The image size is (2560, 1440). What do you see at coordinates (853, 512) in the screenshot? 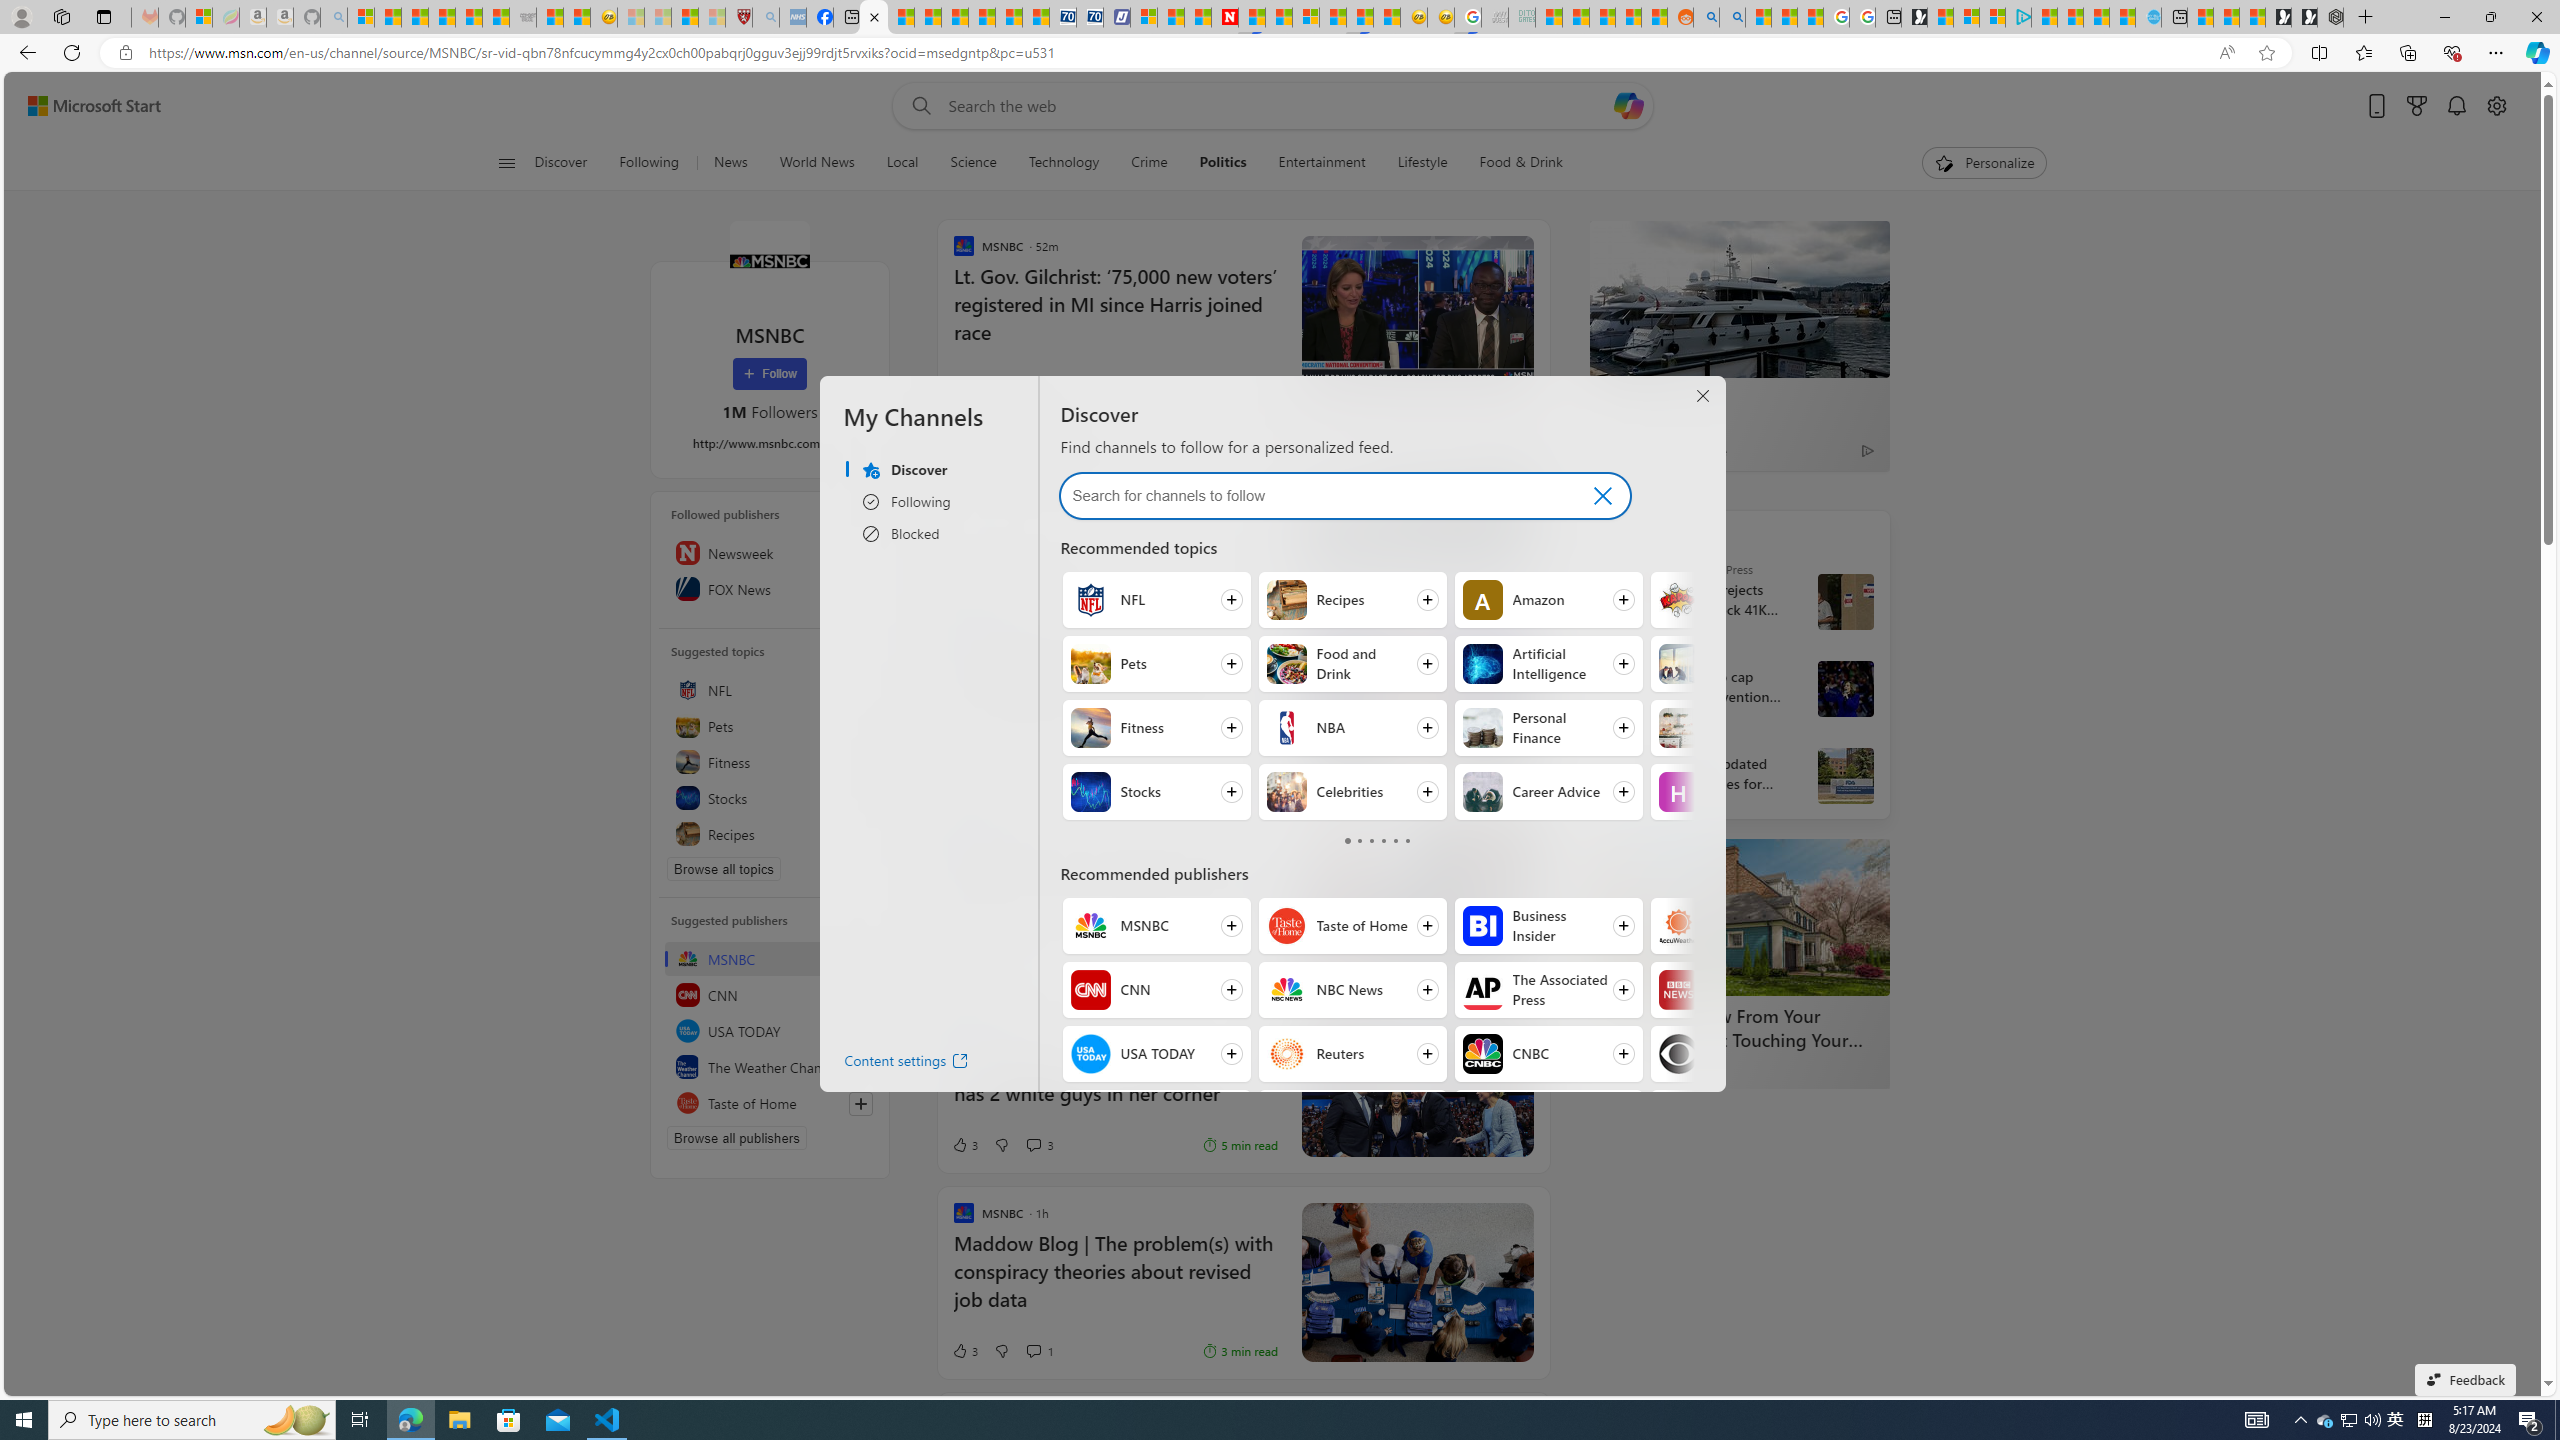
I see `Manage` at bounding box center [853, 512].